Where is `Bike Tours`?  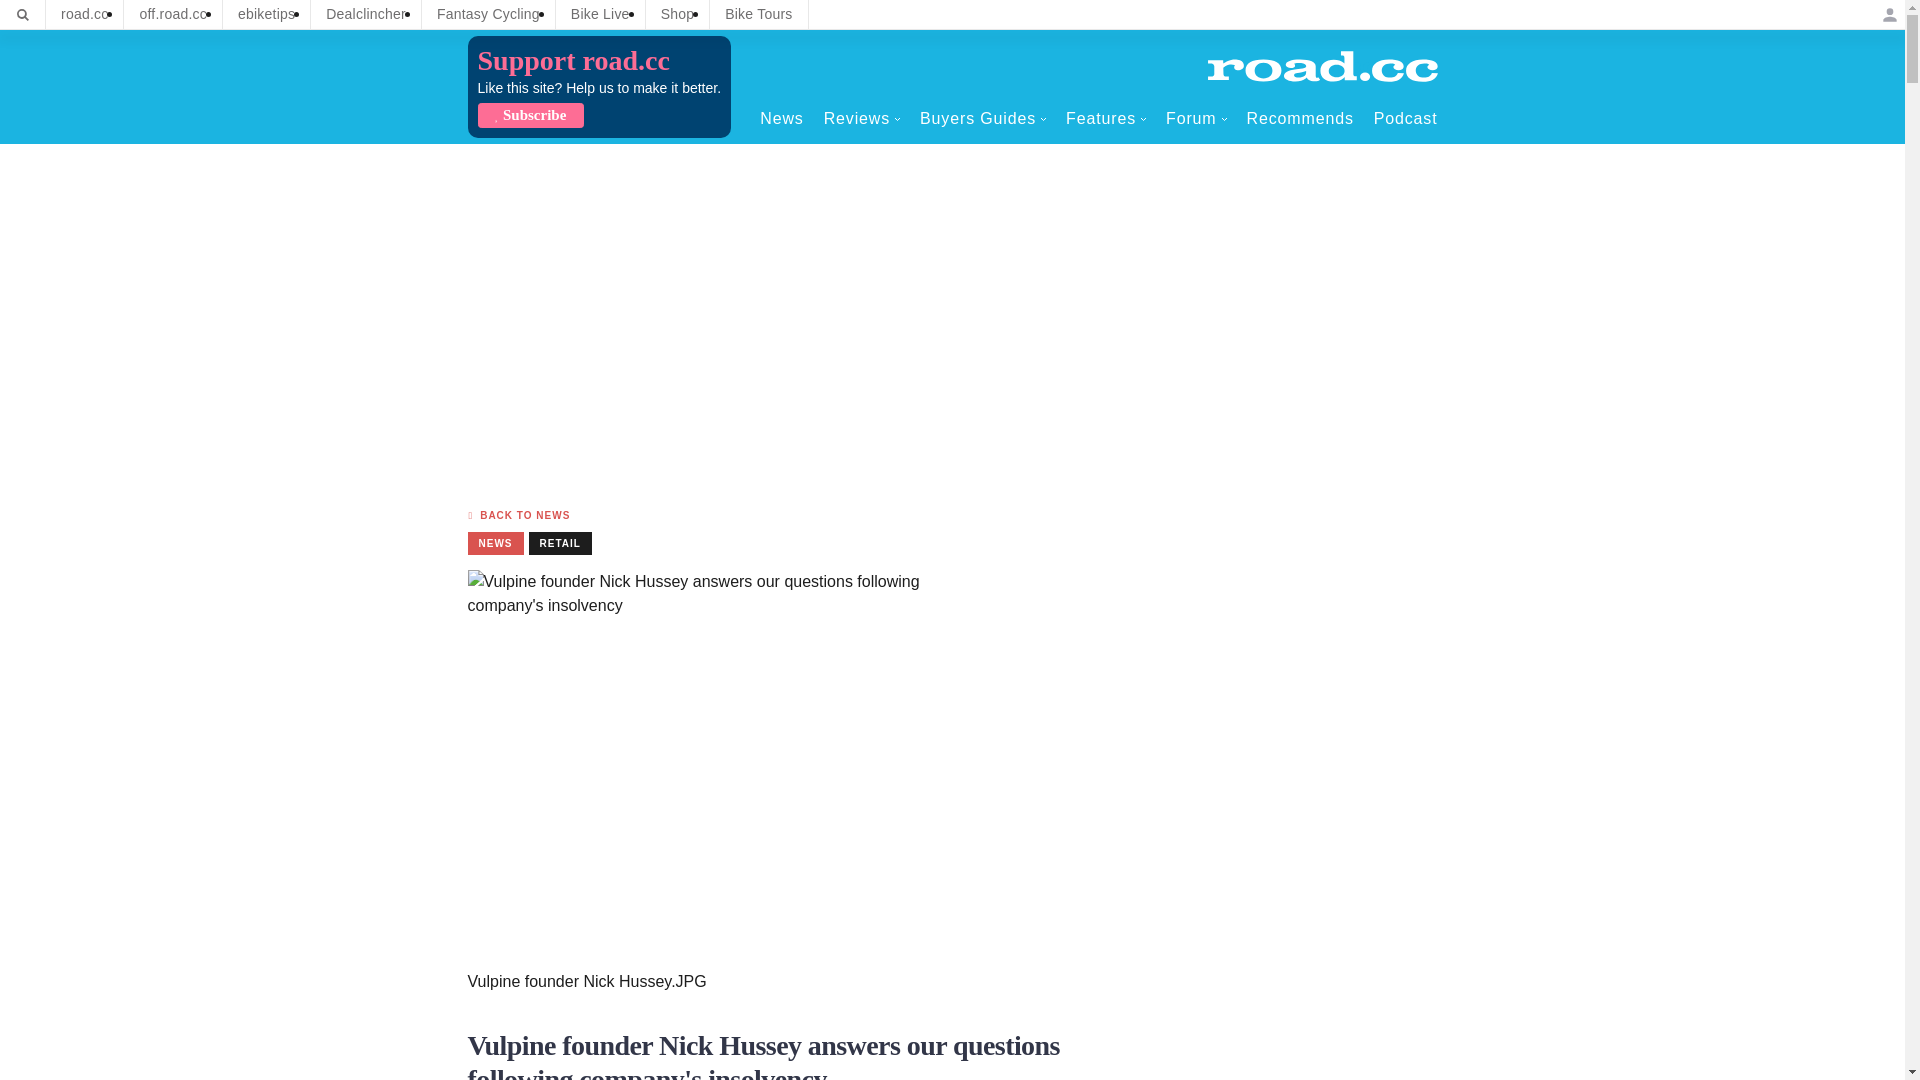
Bike Tours is located at coordinates (758, 14).